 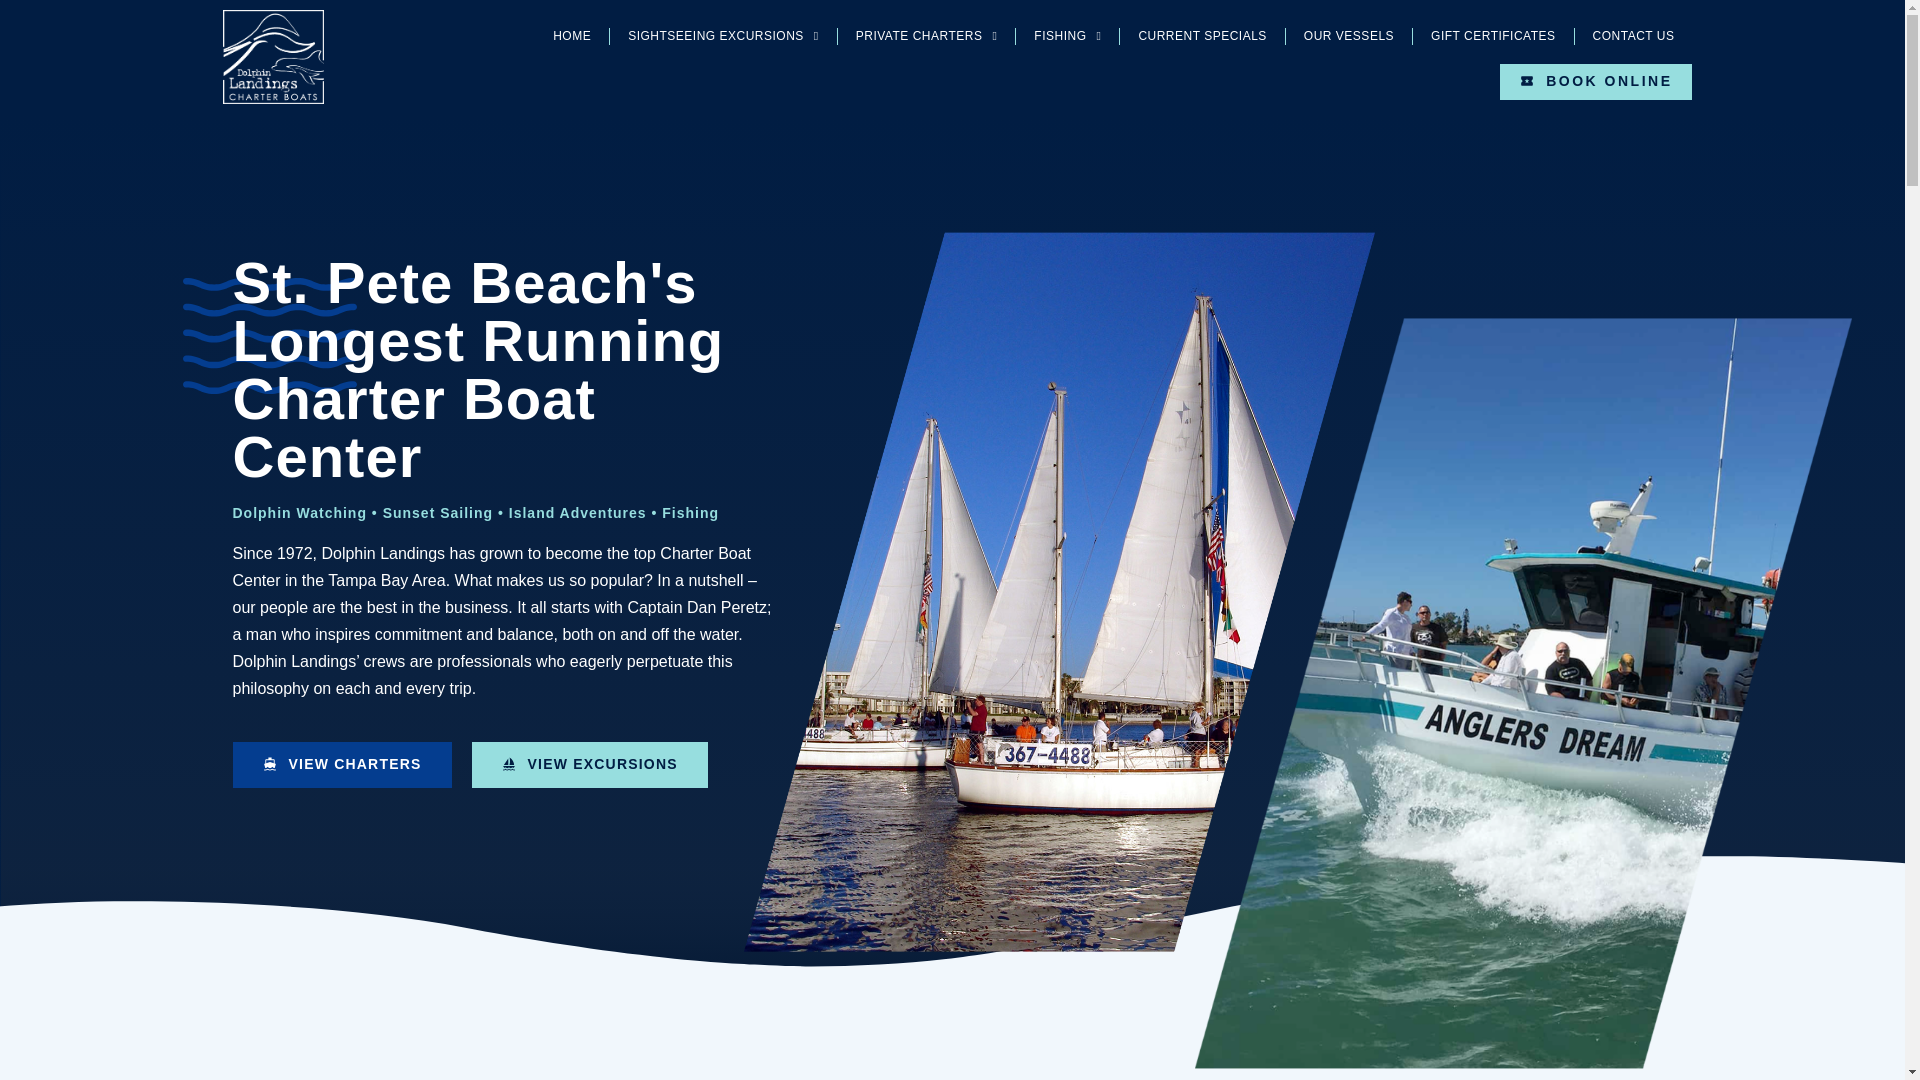 What do you see at coordinates (1634, 36) in the screenshot?
I see `CONTACT US` at bounding box center [1634, 36].